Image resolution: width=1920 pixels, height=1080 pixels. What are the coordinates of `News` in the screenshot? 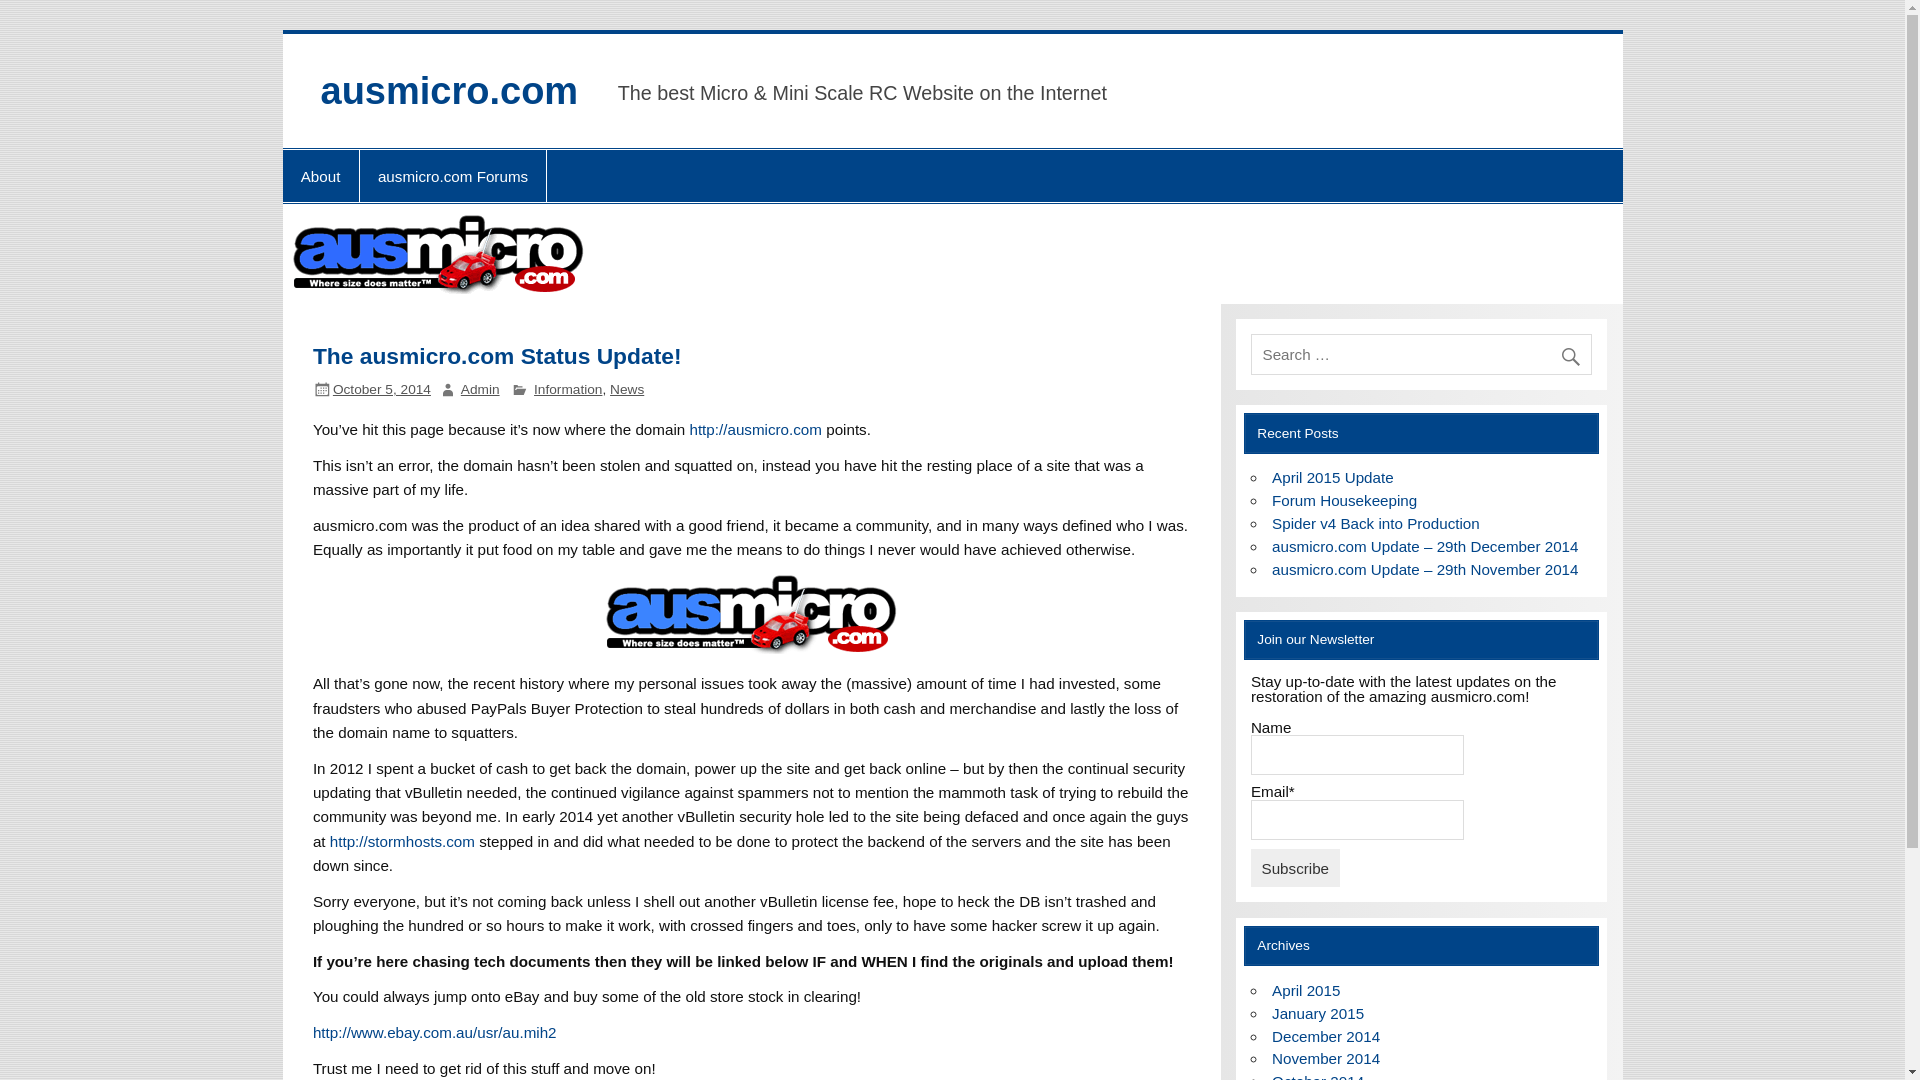 It's located at (626, 390).